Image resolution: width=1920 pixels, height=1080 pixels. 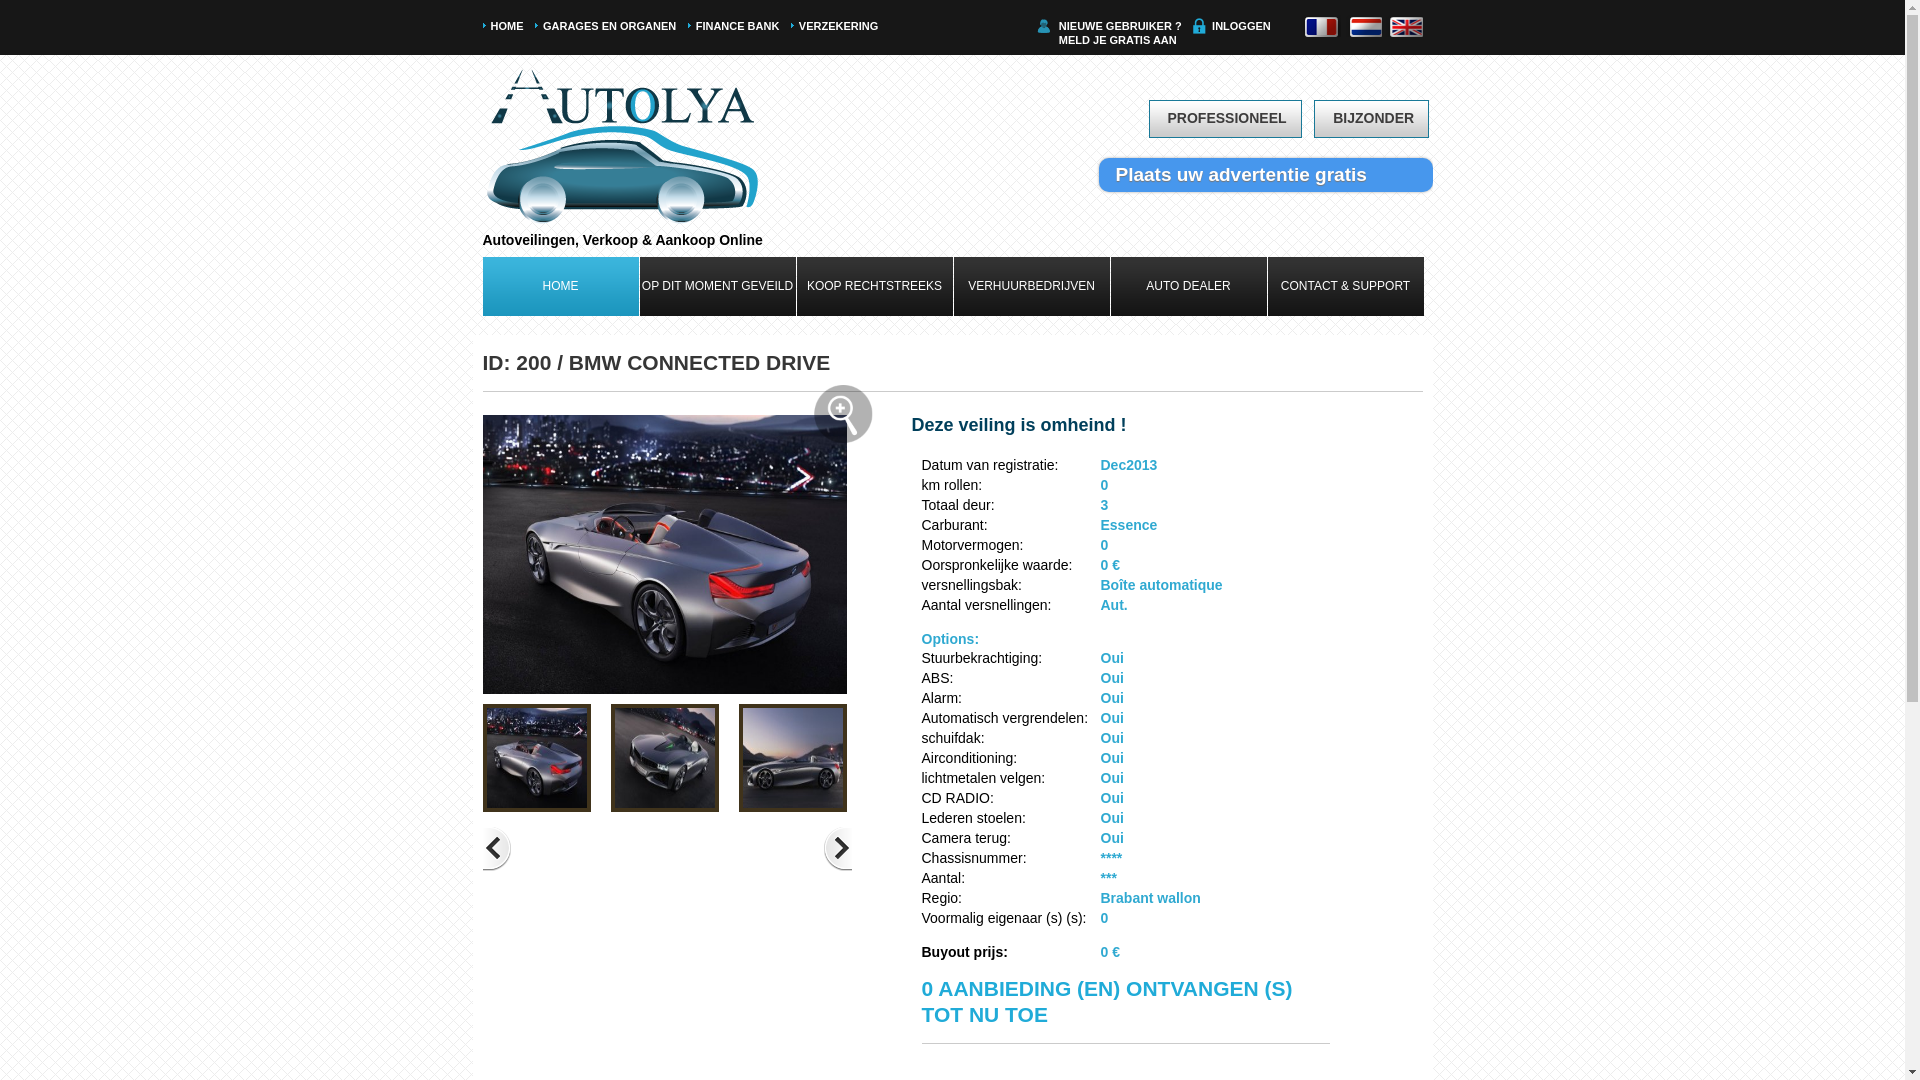 What do you see at coordinates (1364, 26) in the screenshot?
I see `  ` at bounding box center [1364, 26].